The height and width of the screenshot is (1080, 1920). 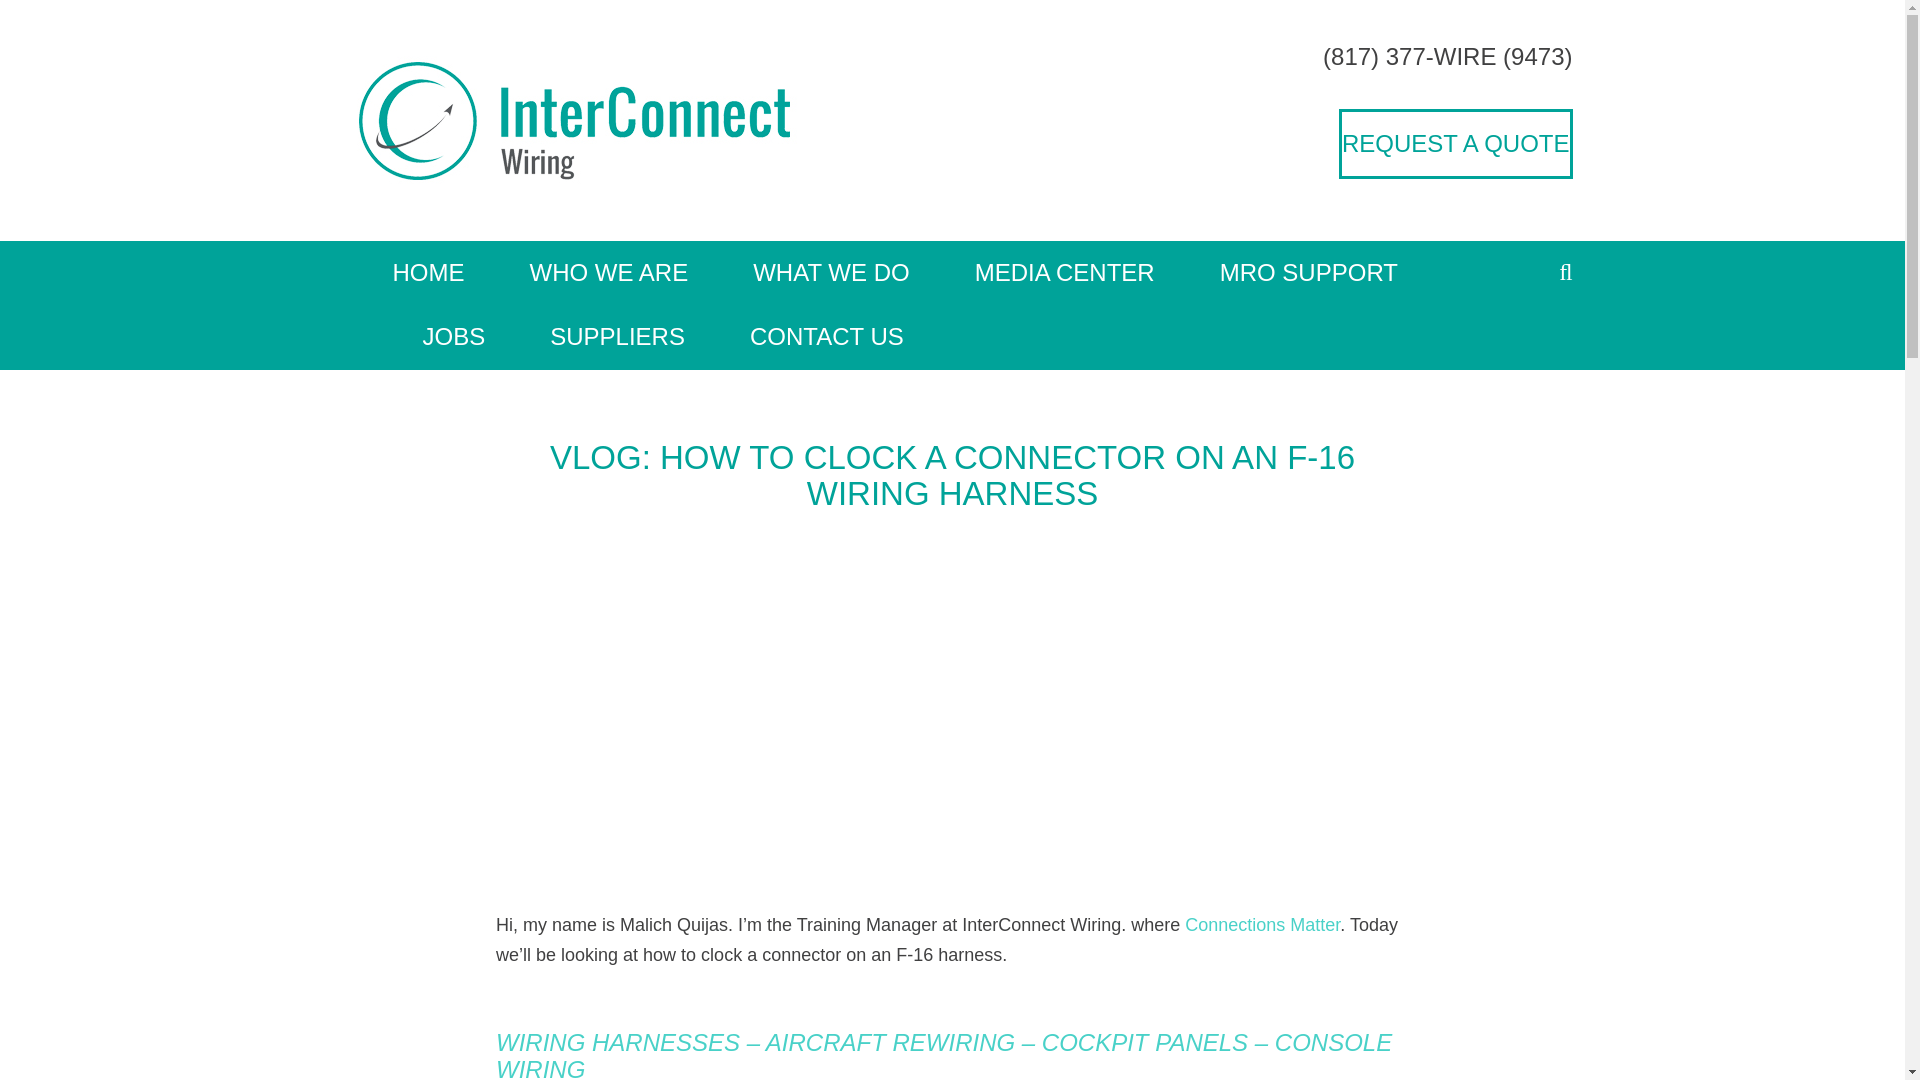 I want to click on HOME, so click(x=442, y=272).